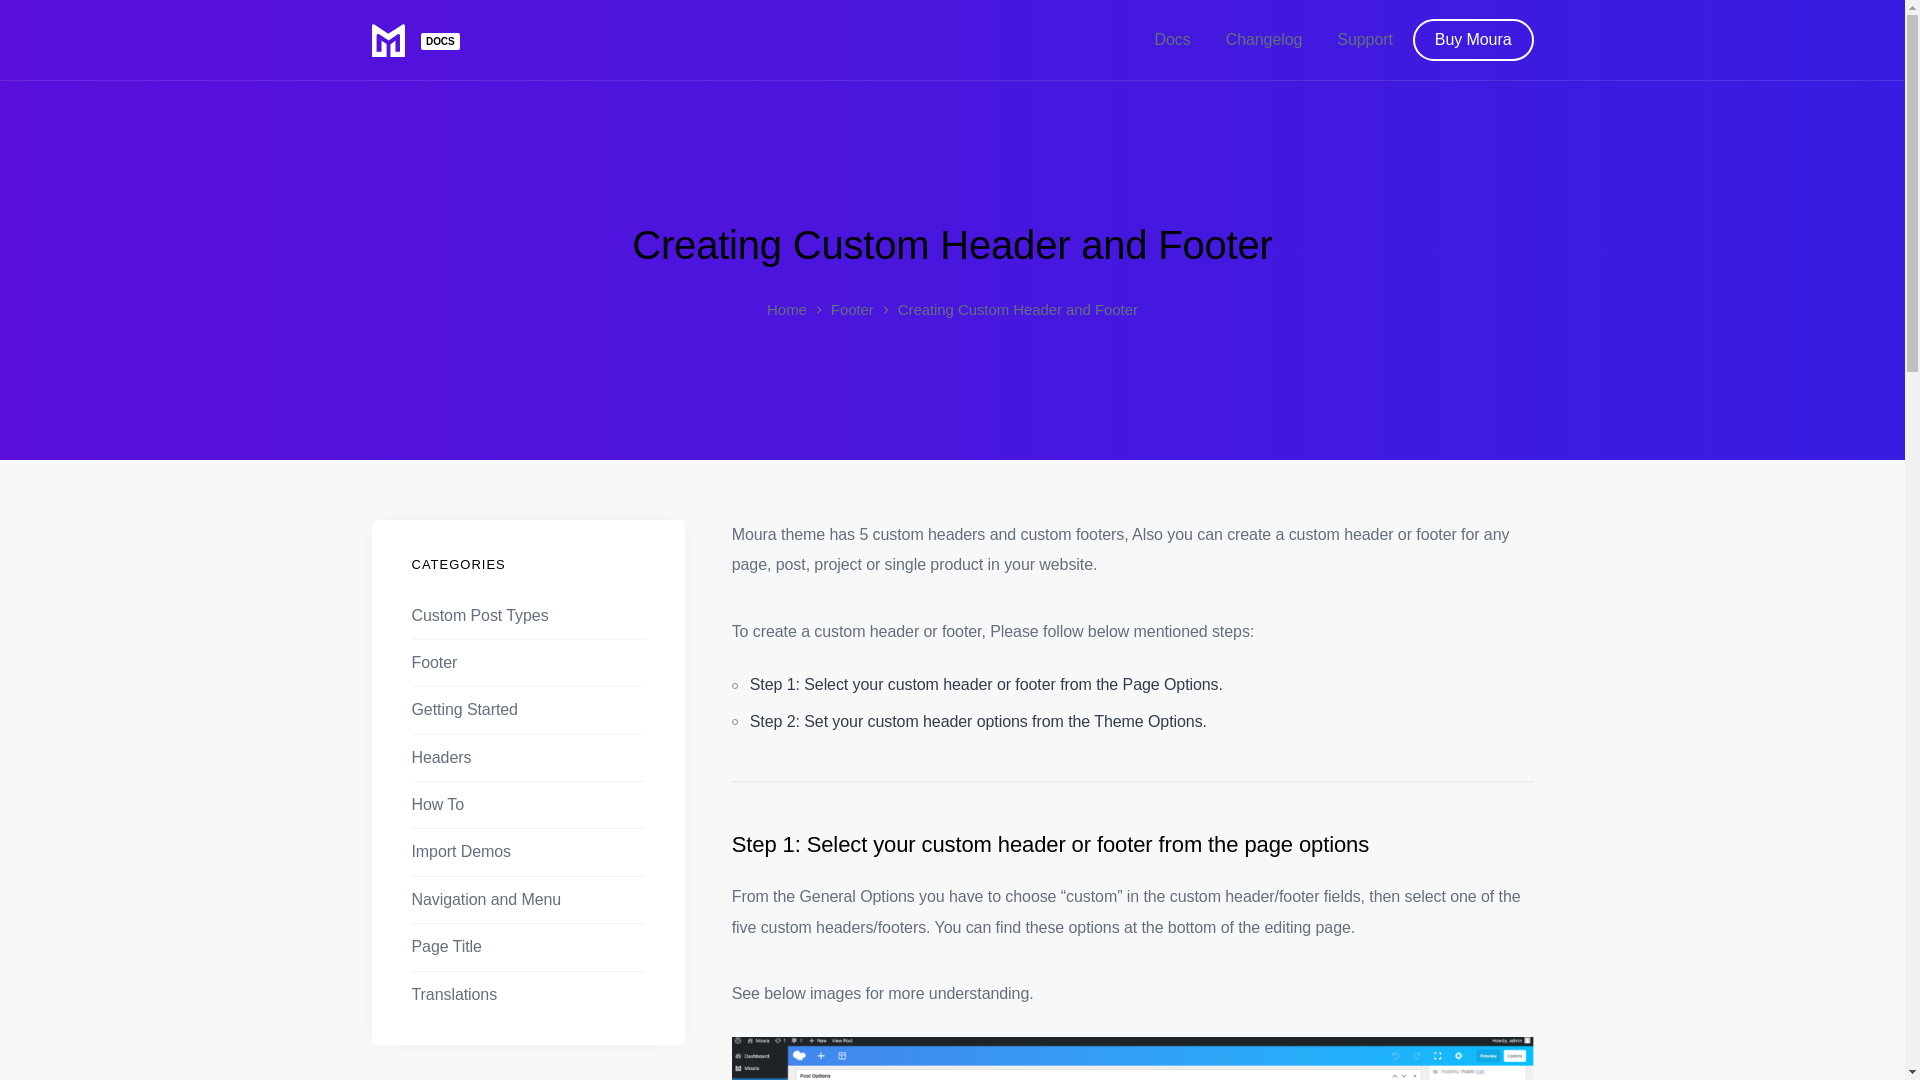 This screenshot has height=1080, width=1920. I want to click on Headers, so click(442, 757).